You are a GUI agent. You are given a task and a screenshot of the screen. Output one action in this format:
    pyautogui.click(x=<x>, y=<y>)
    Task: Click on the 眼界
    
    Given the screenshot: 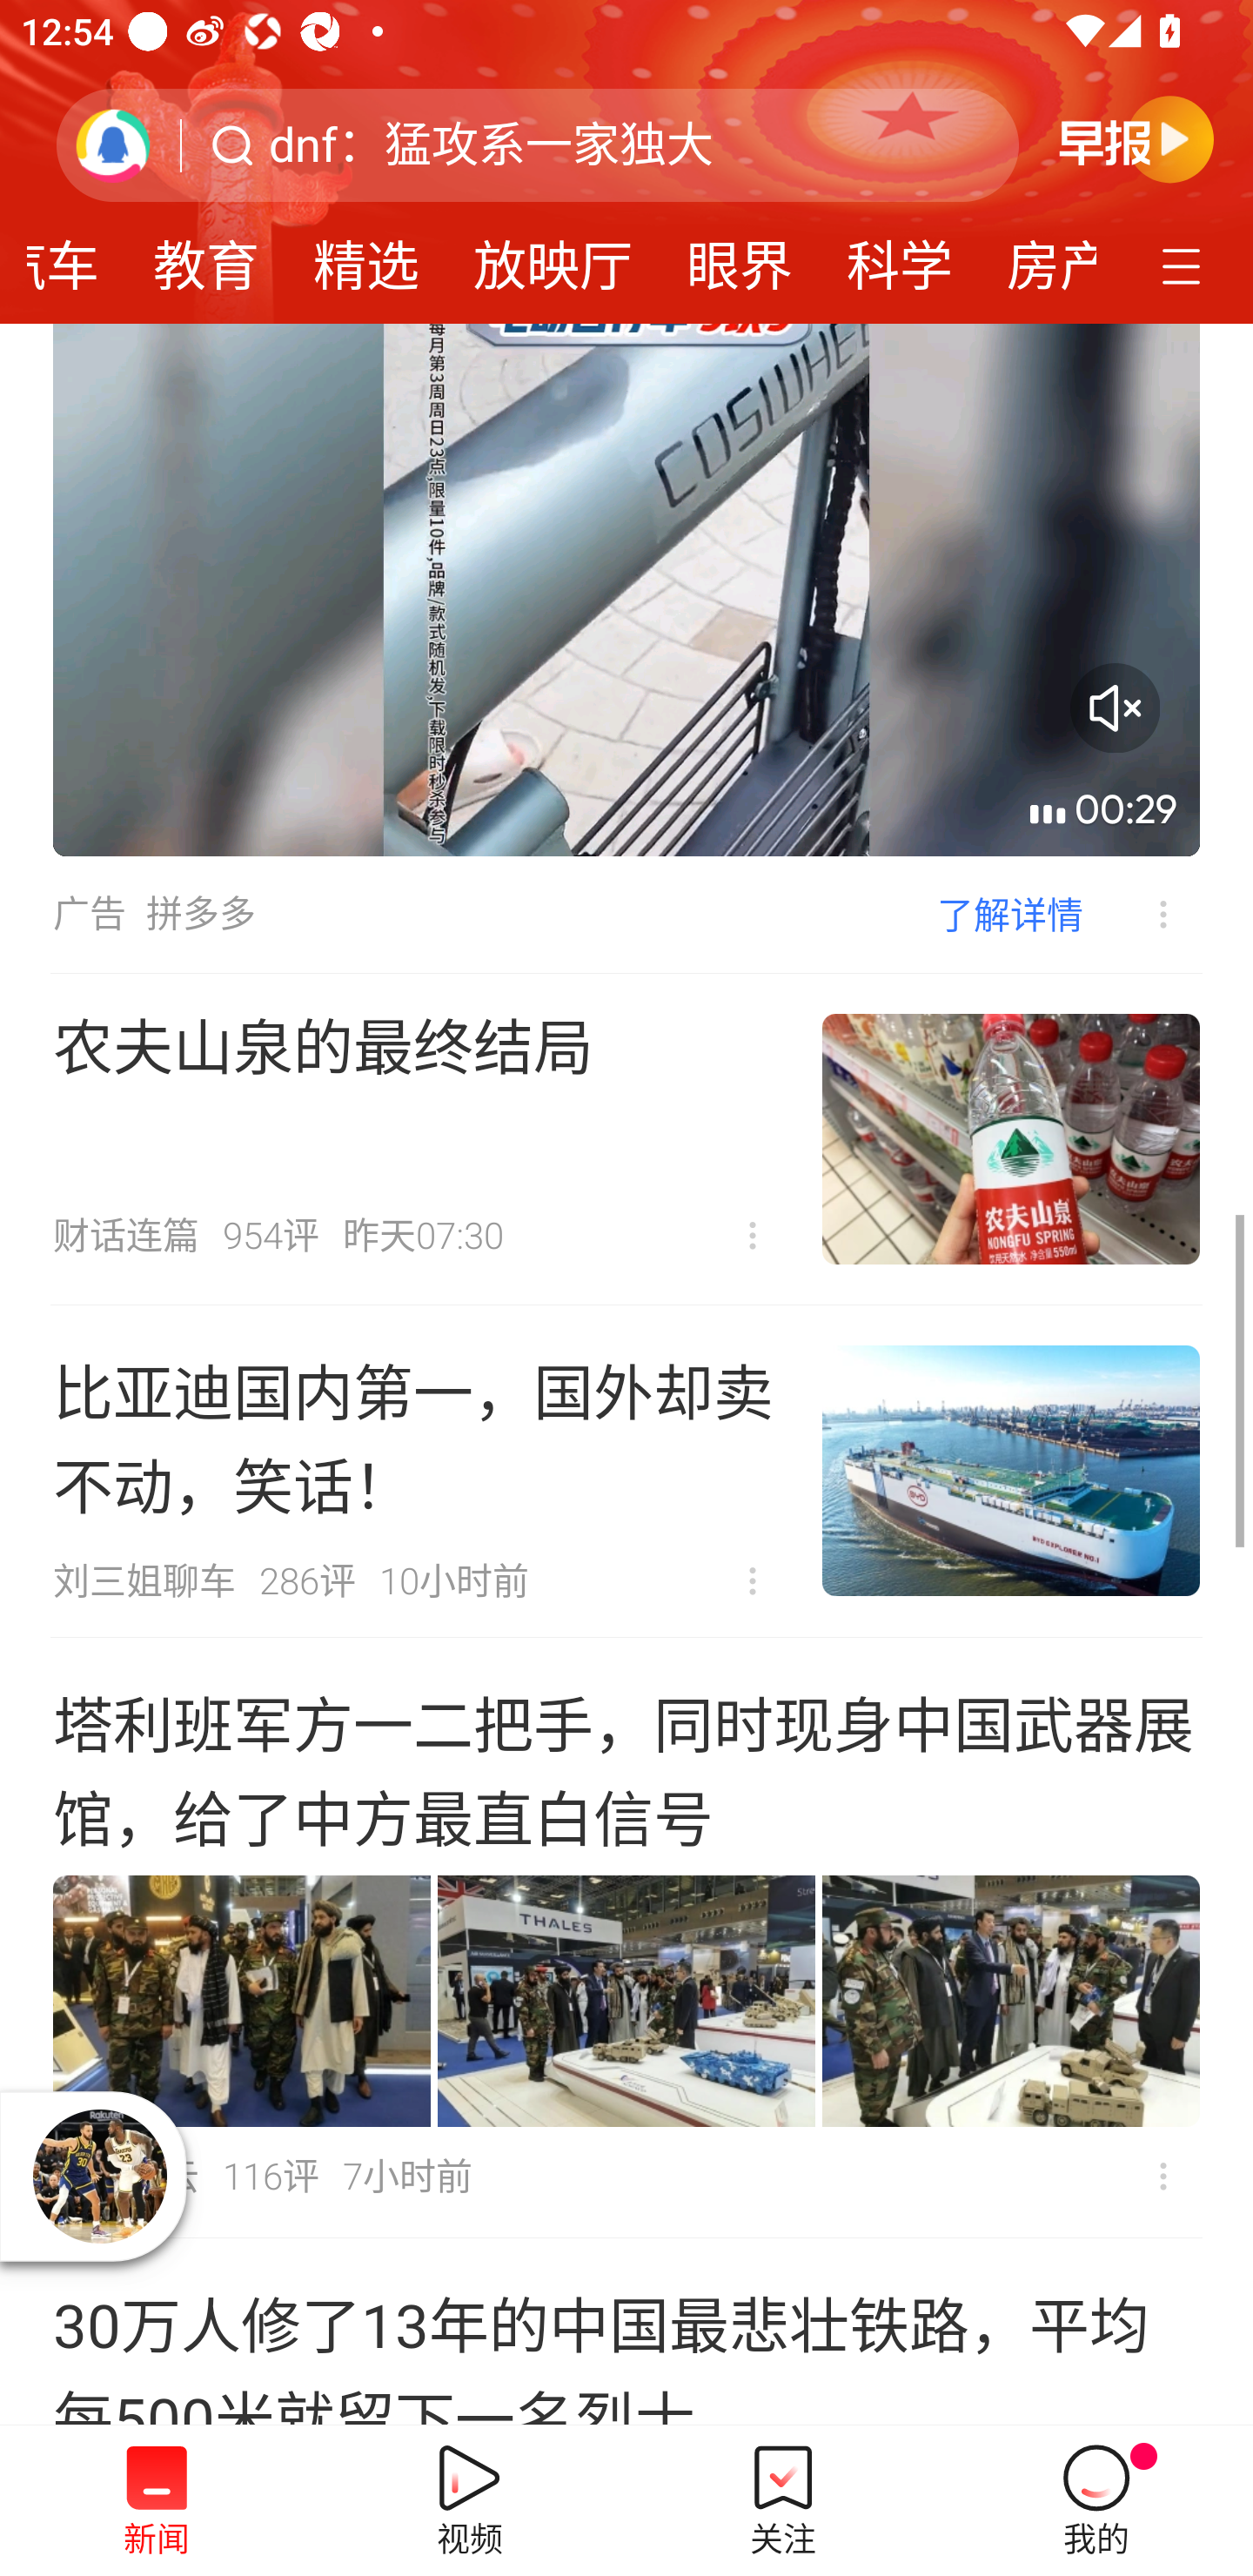 What is the action you would take?
    pyautogui.click(x=739, y=256)
    